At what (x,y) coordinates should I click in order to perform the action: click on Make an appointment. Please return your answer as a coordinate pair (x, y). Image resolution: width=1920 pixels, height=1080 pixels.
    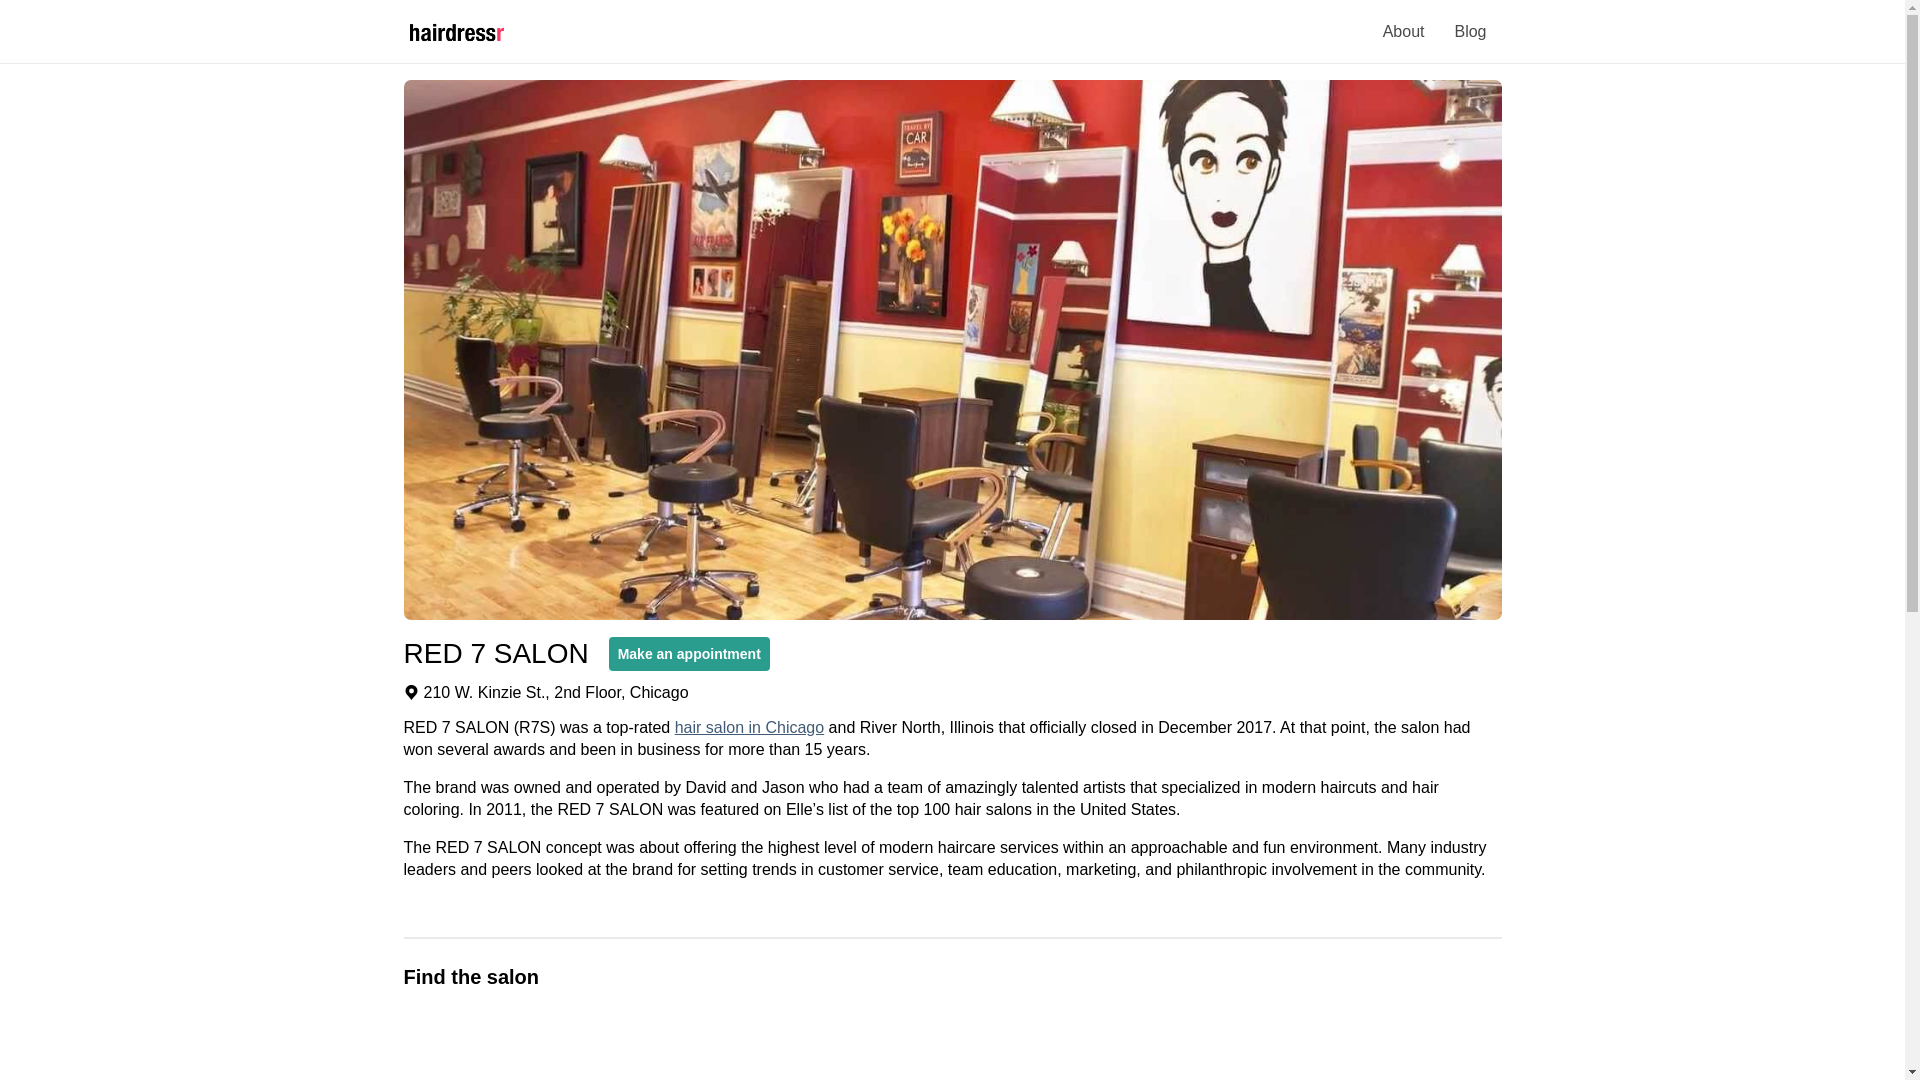
    Looking at the image, I should click on (679, 654).